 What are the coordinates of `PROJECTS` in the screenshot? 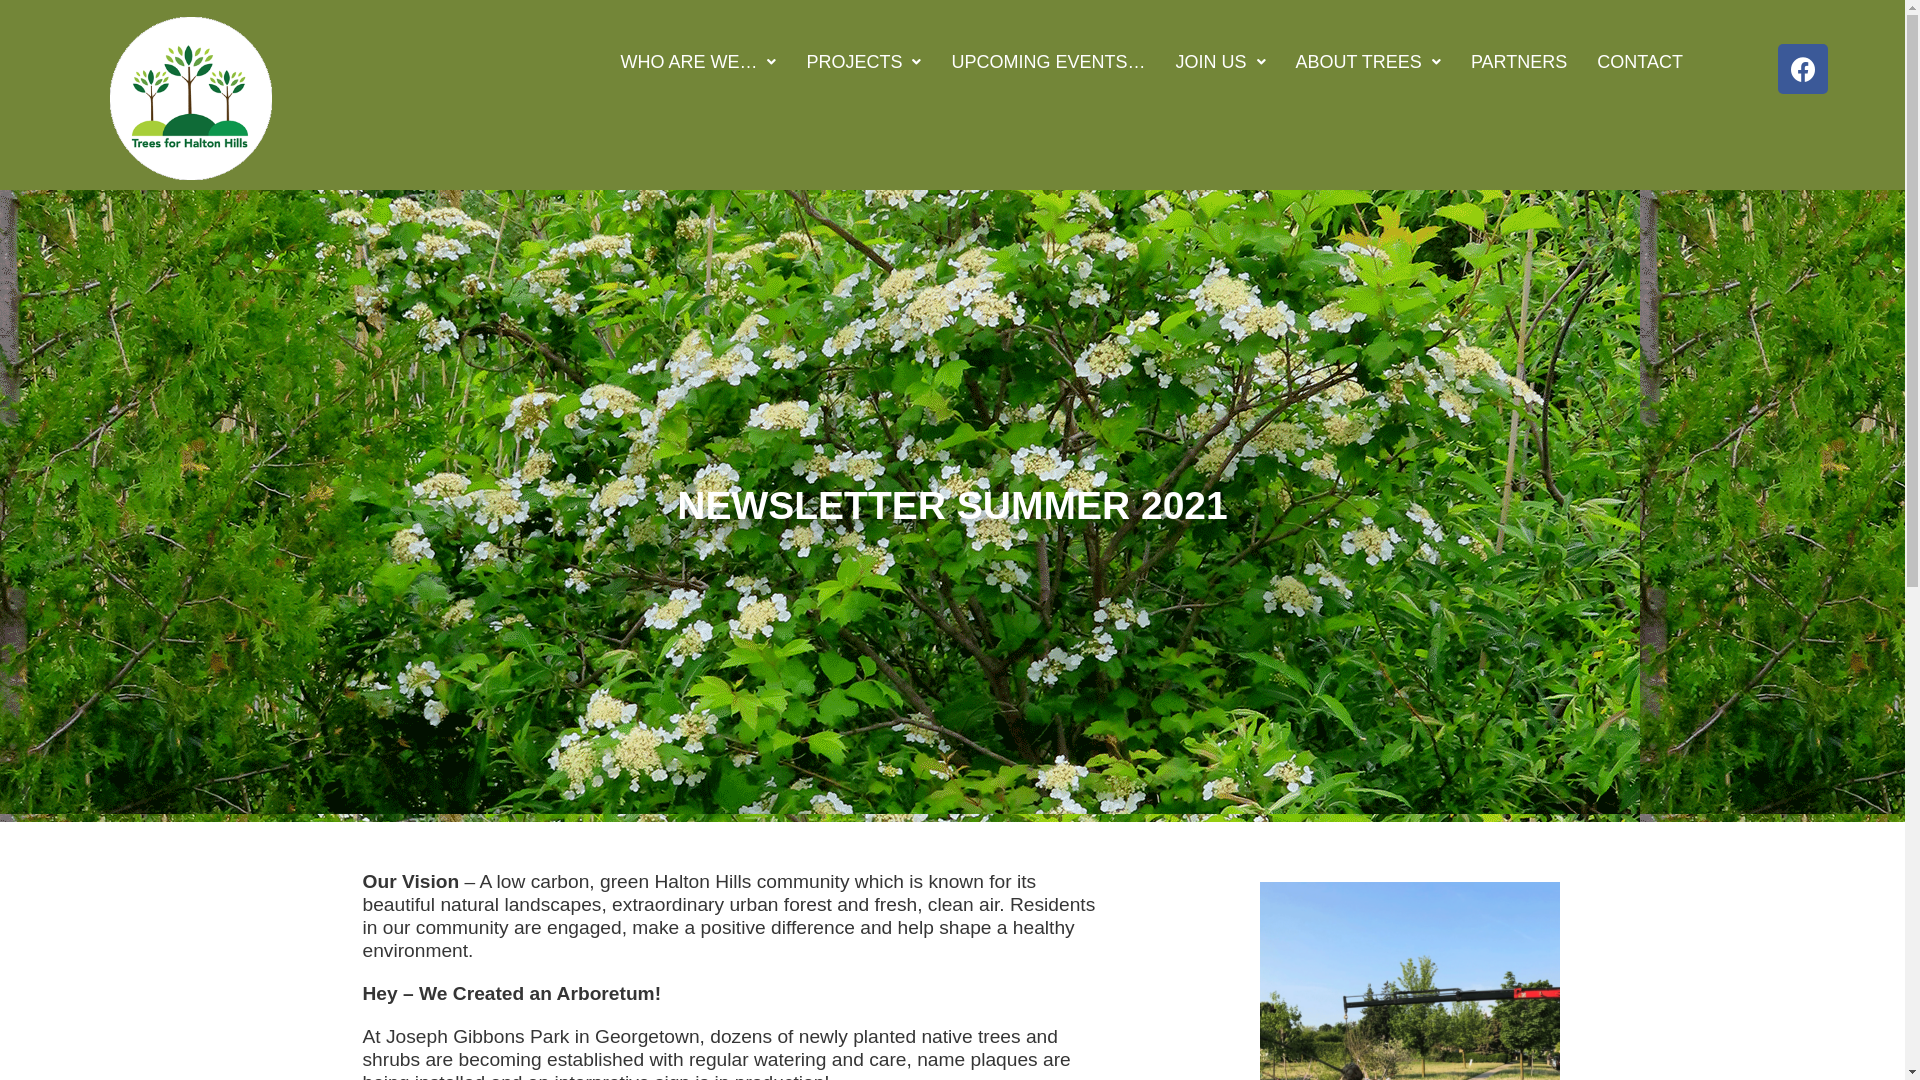 It's located at (864, 62).